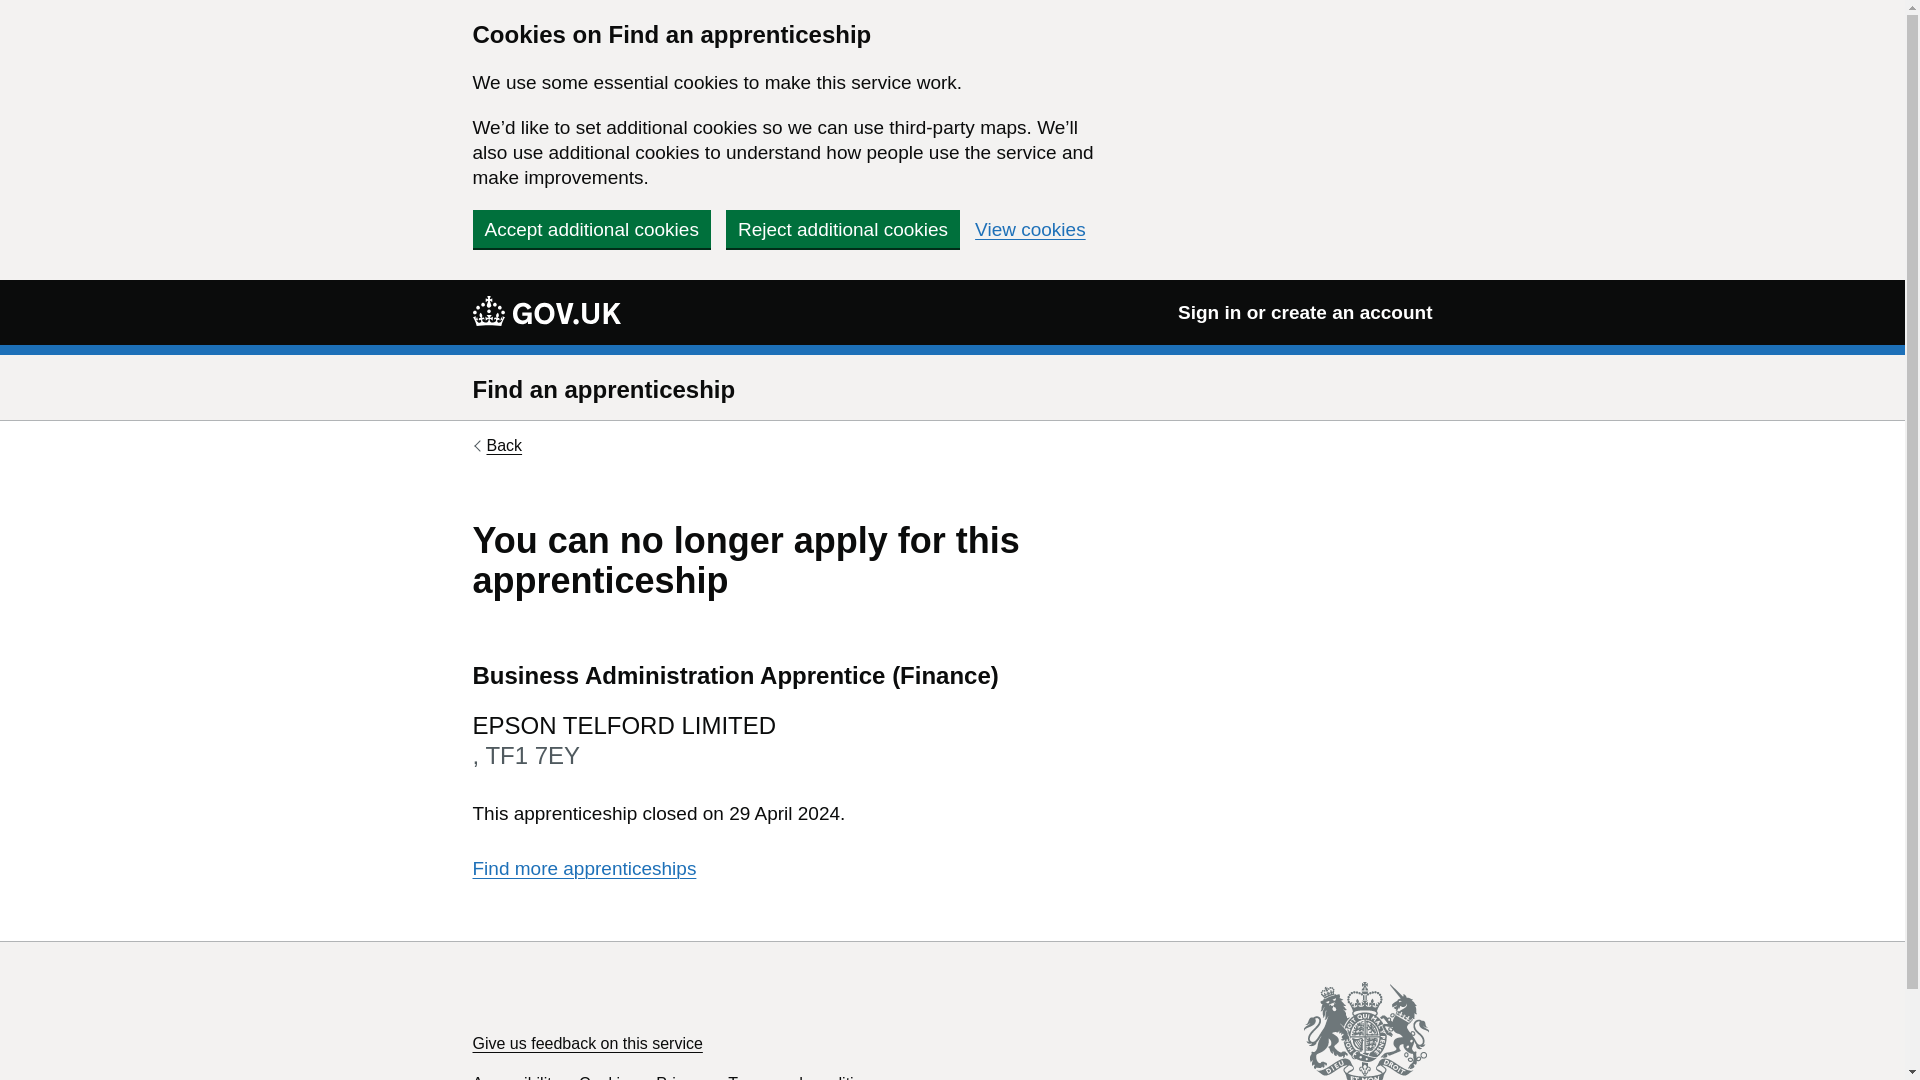 This screenshot has height=1080, width=1920. I want to click on View cookies, so click(1030, 229).